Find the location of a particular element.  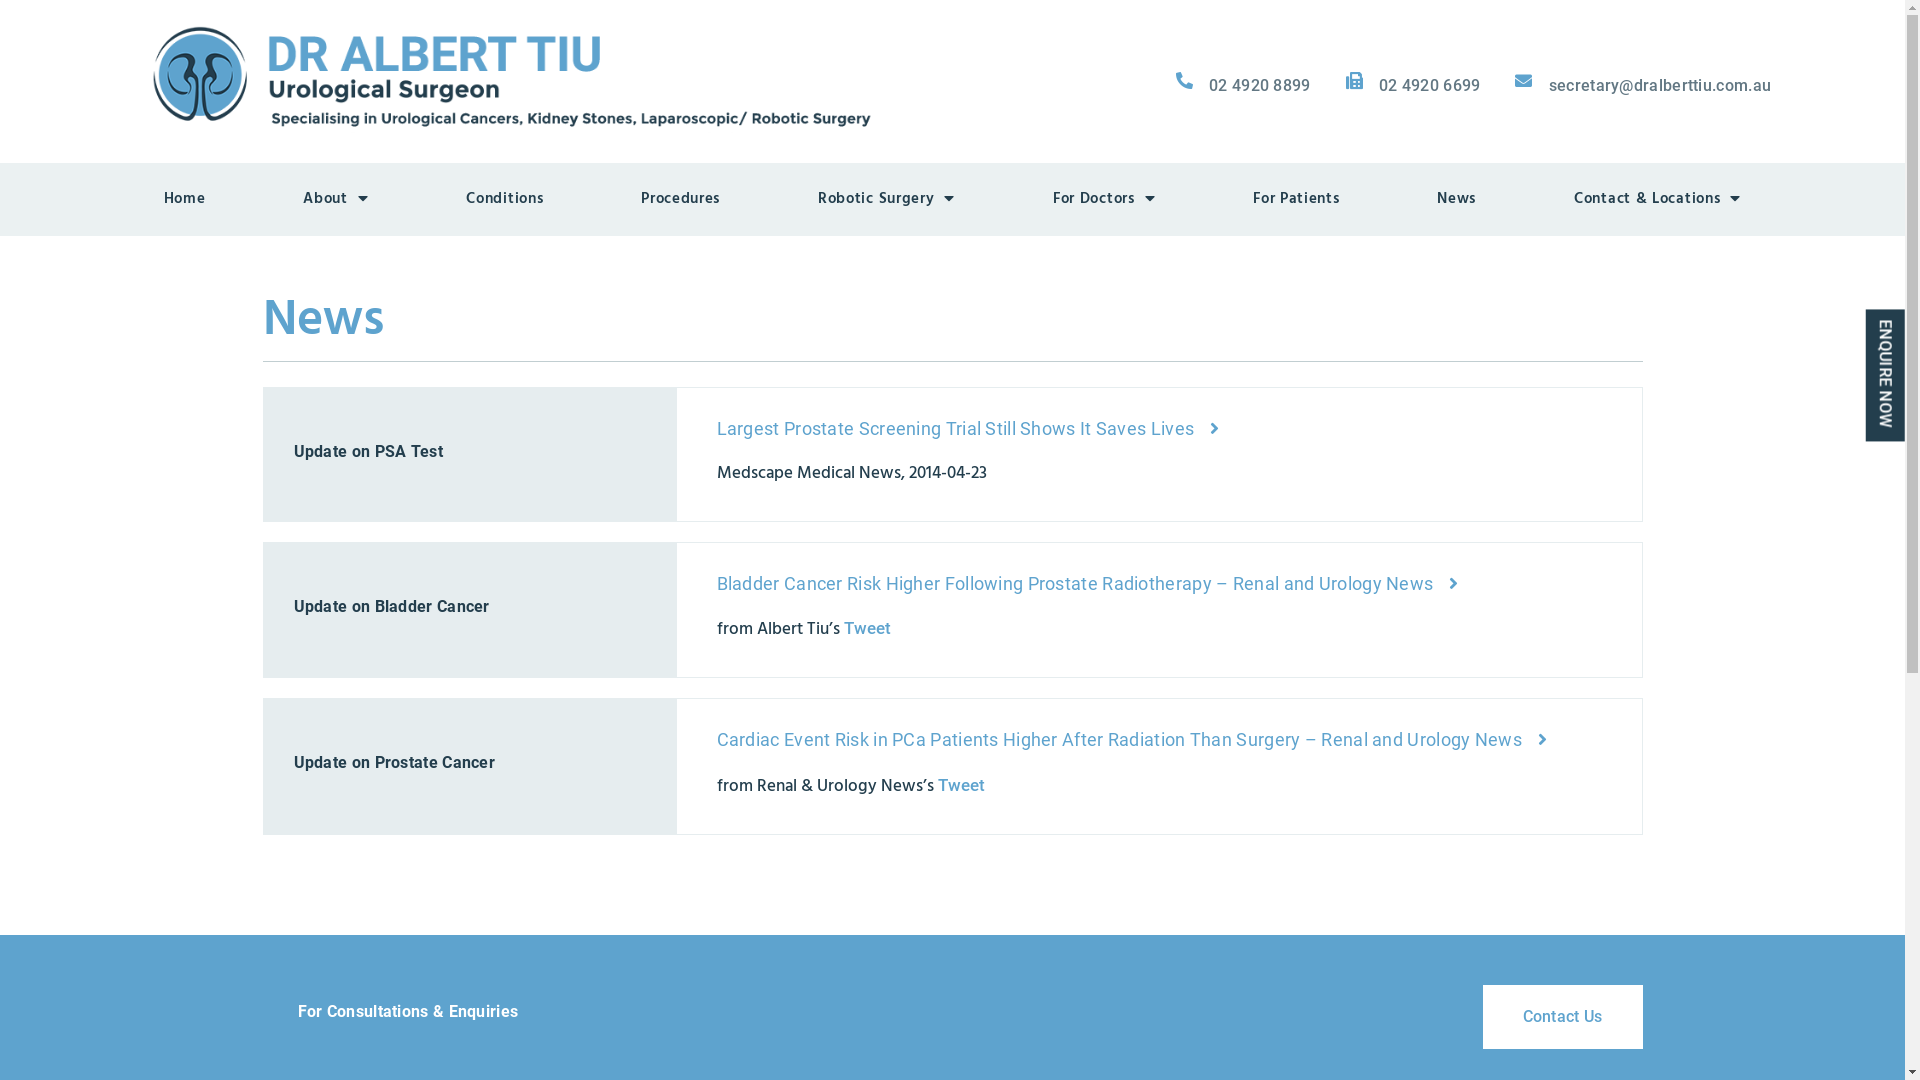

About is located at coordinates (336, 200).